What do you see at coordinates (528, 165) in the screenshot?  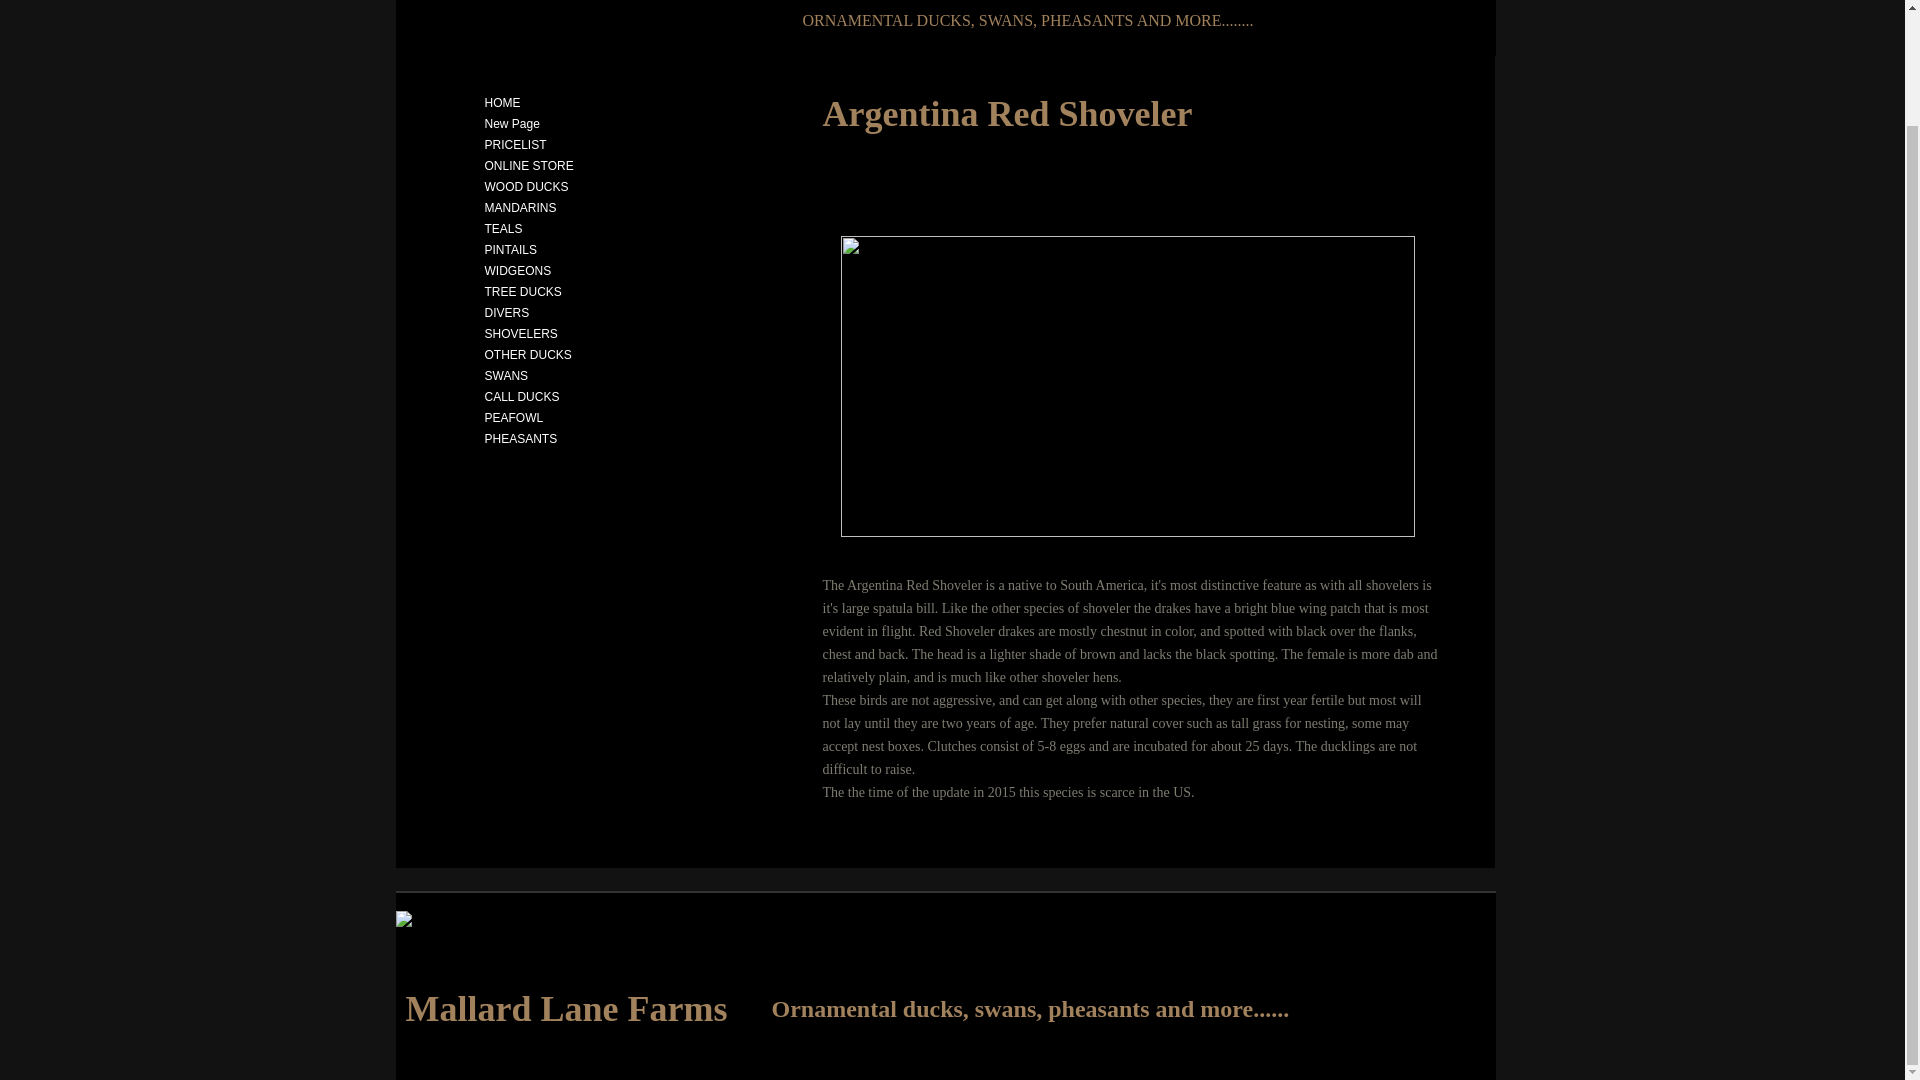 I see `ONLINE STORE` at bounding box center [528, 165].